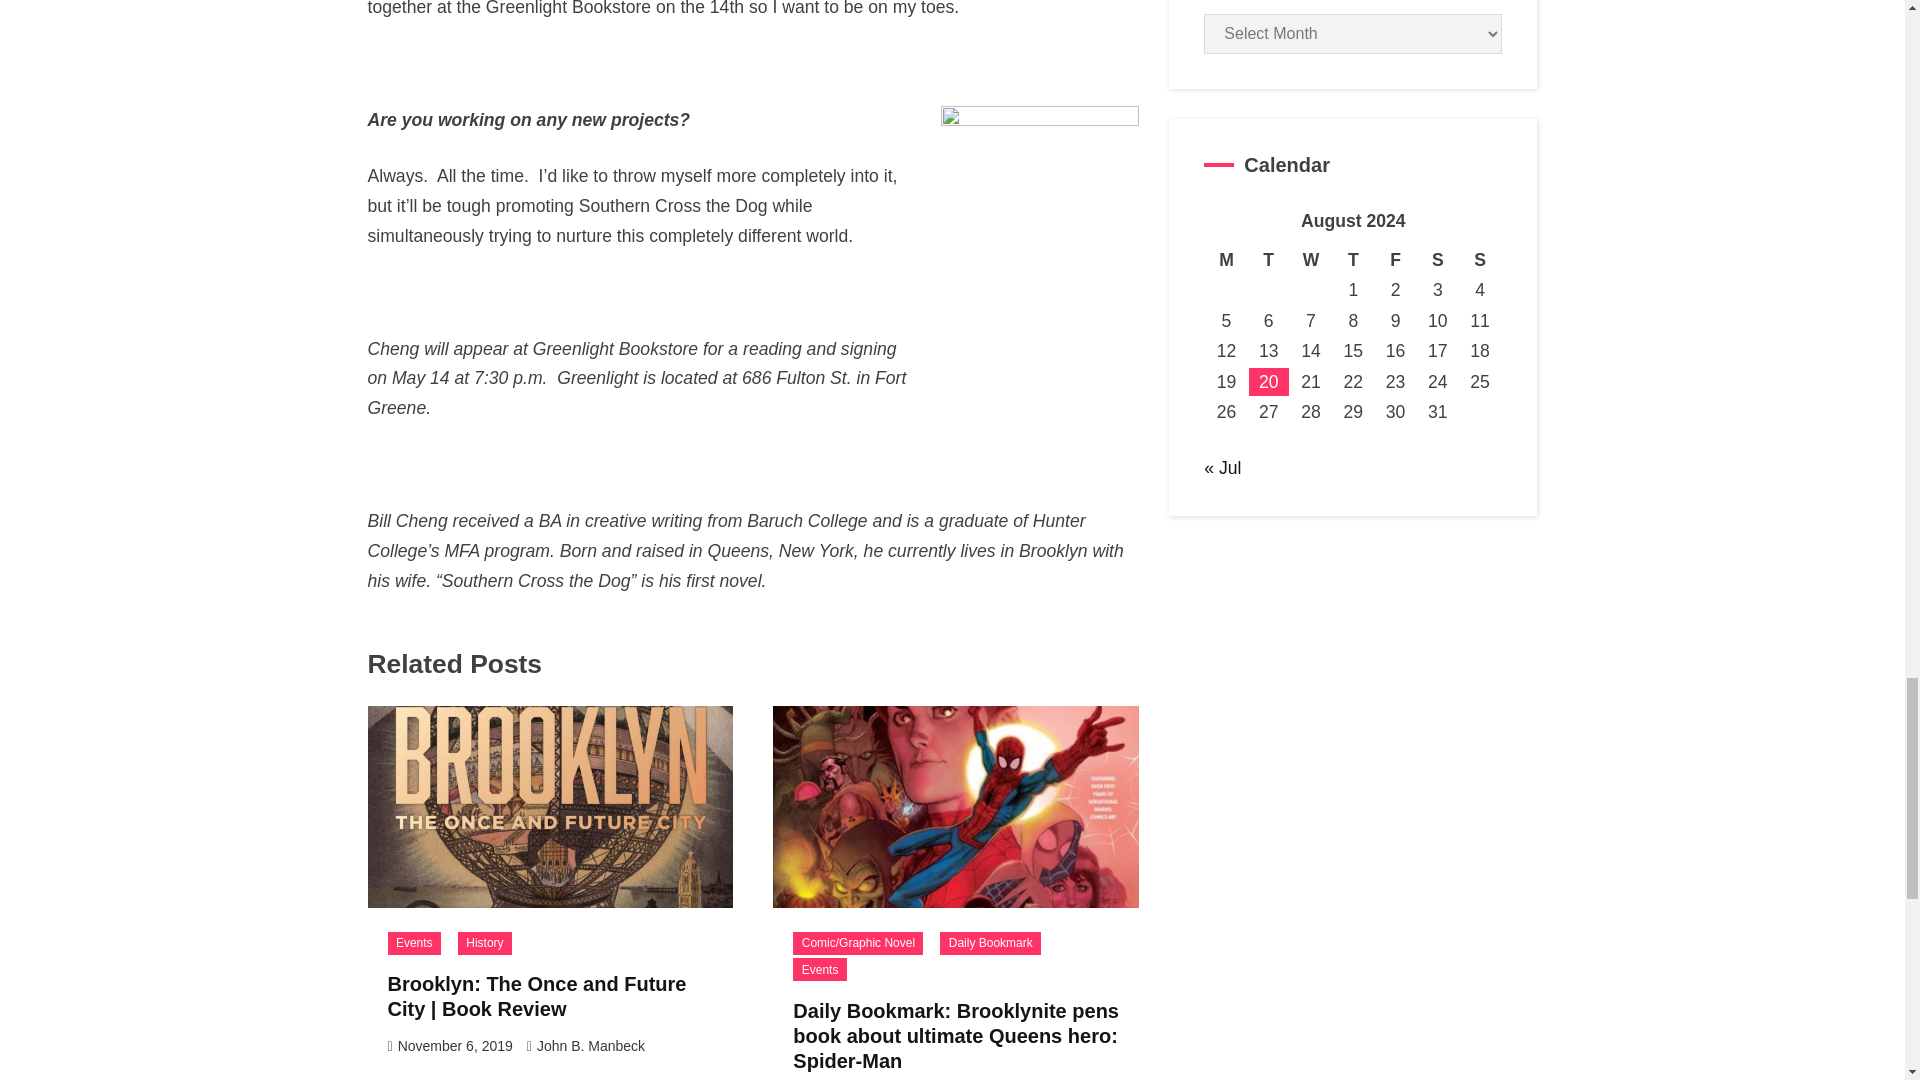 This screenshot has height=1080, width=1920. Describe the element at coordinates (414, 943) in the screenshot. I see `Events` at that location.